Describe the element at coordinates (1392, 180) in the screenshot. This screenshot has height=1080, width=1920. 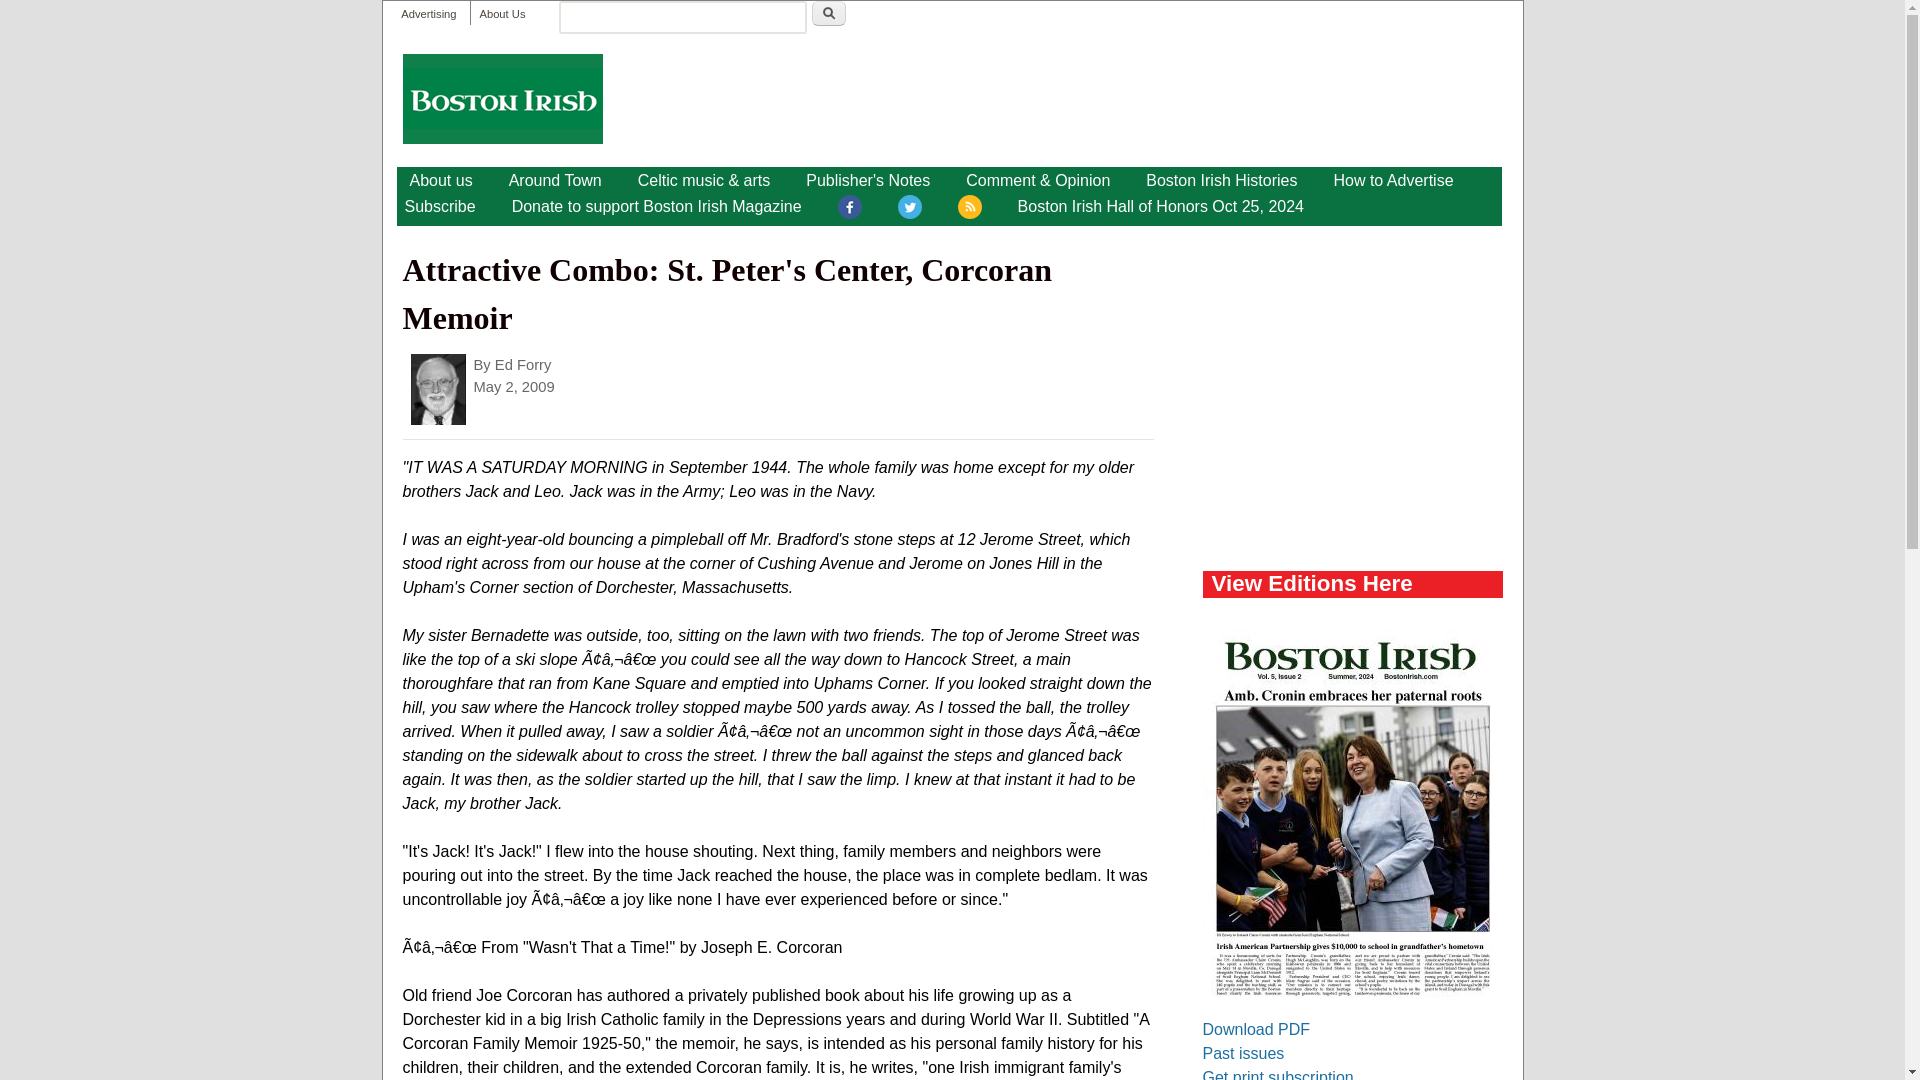
I see `How to Advertise` at that location.